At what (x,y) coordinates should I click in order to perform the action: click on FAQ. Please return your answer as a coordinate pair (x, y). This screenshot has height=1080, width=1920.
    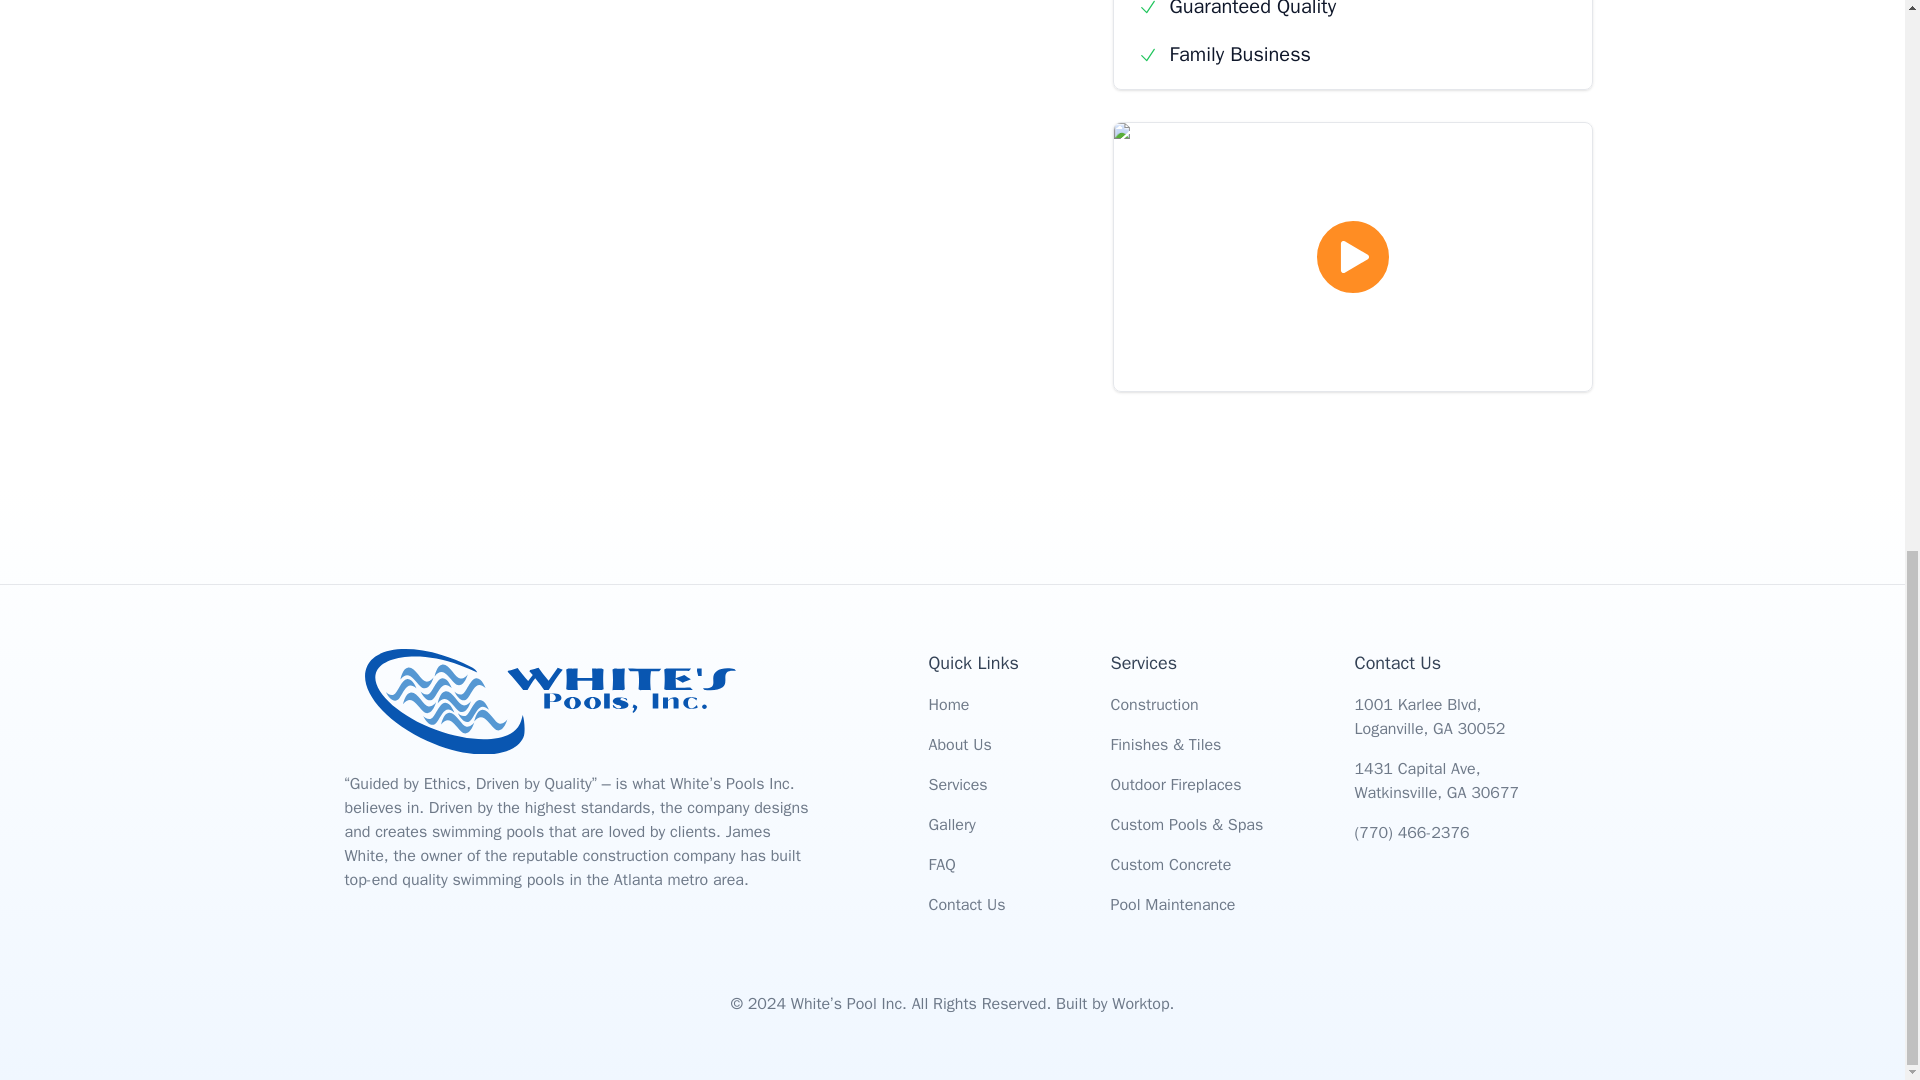
    Looking at the image, I should click on (940, 864).